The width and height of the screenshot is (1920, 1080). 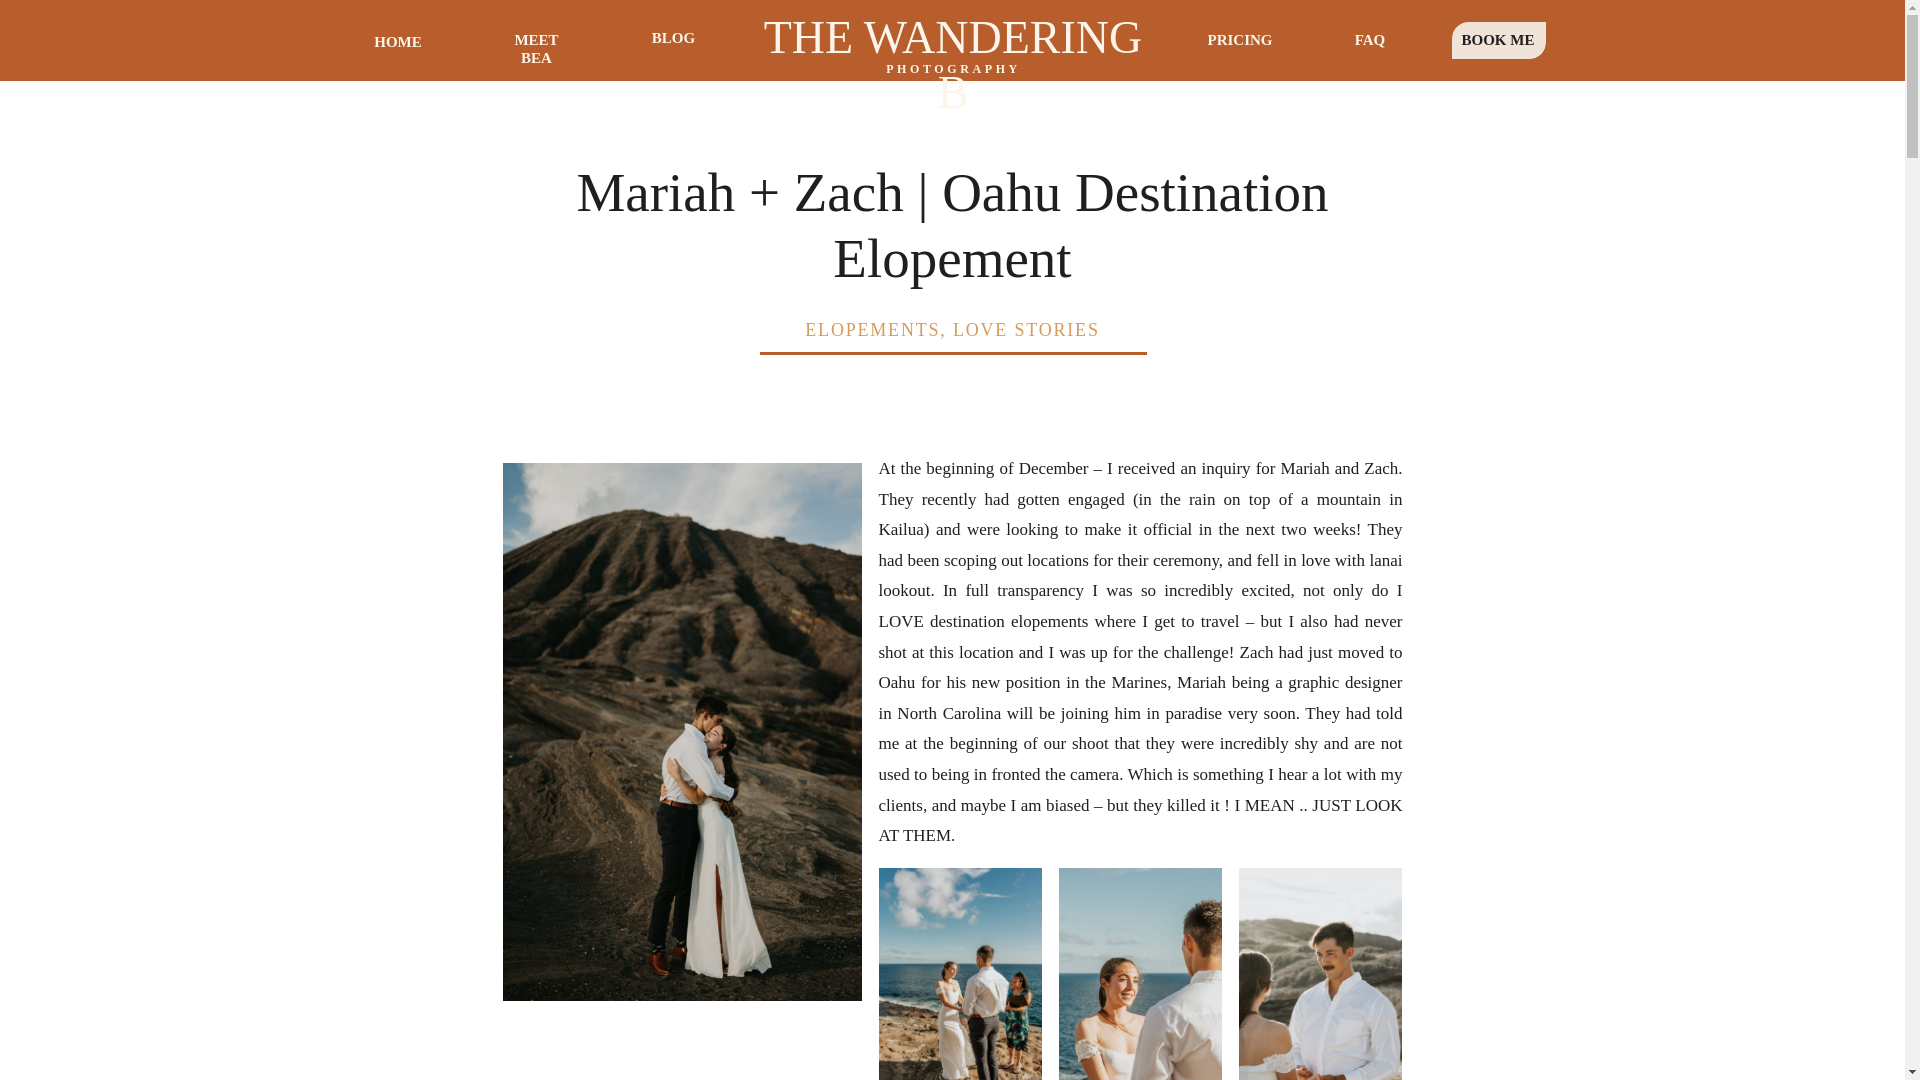 I want to click on MEET BEA, so click(x=536, y=41).